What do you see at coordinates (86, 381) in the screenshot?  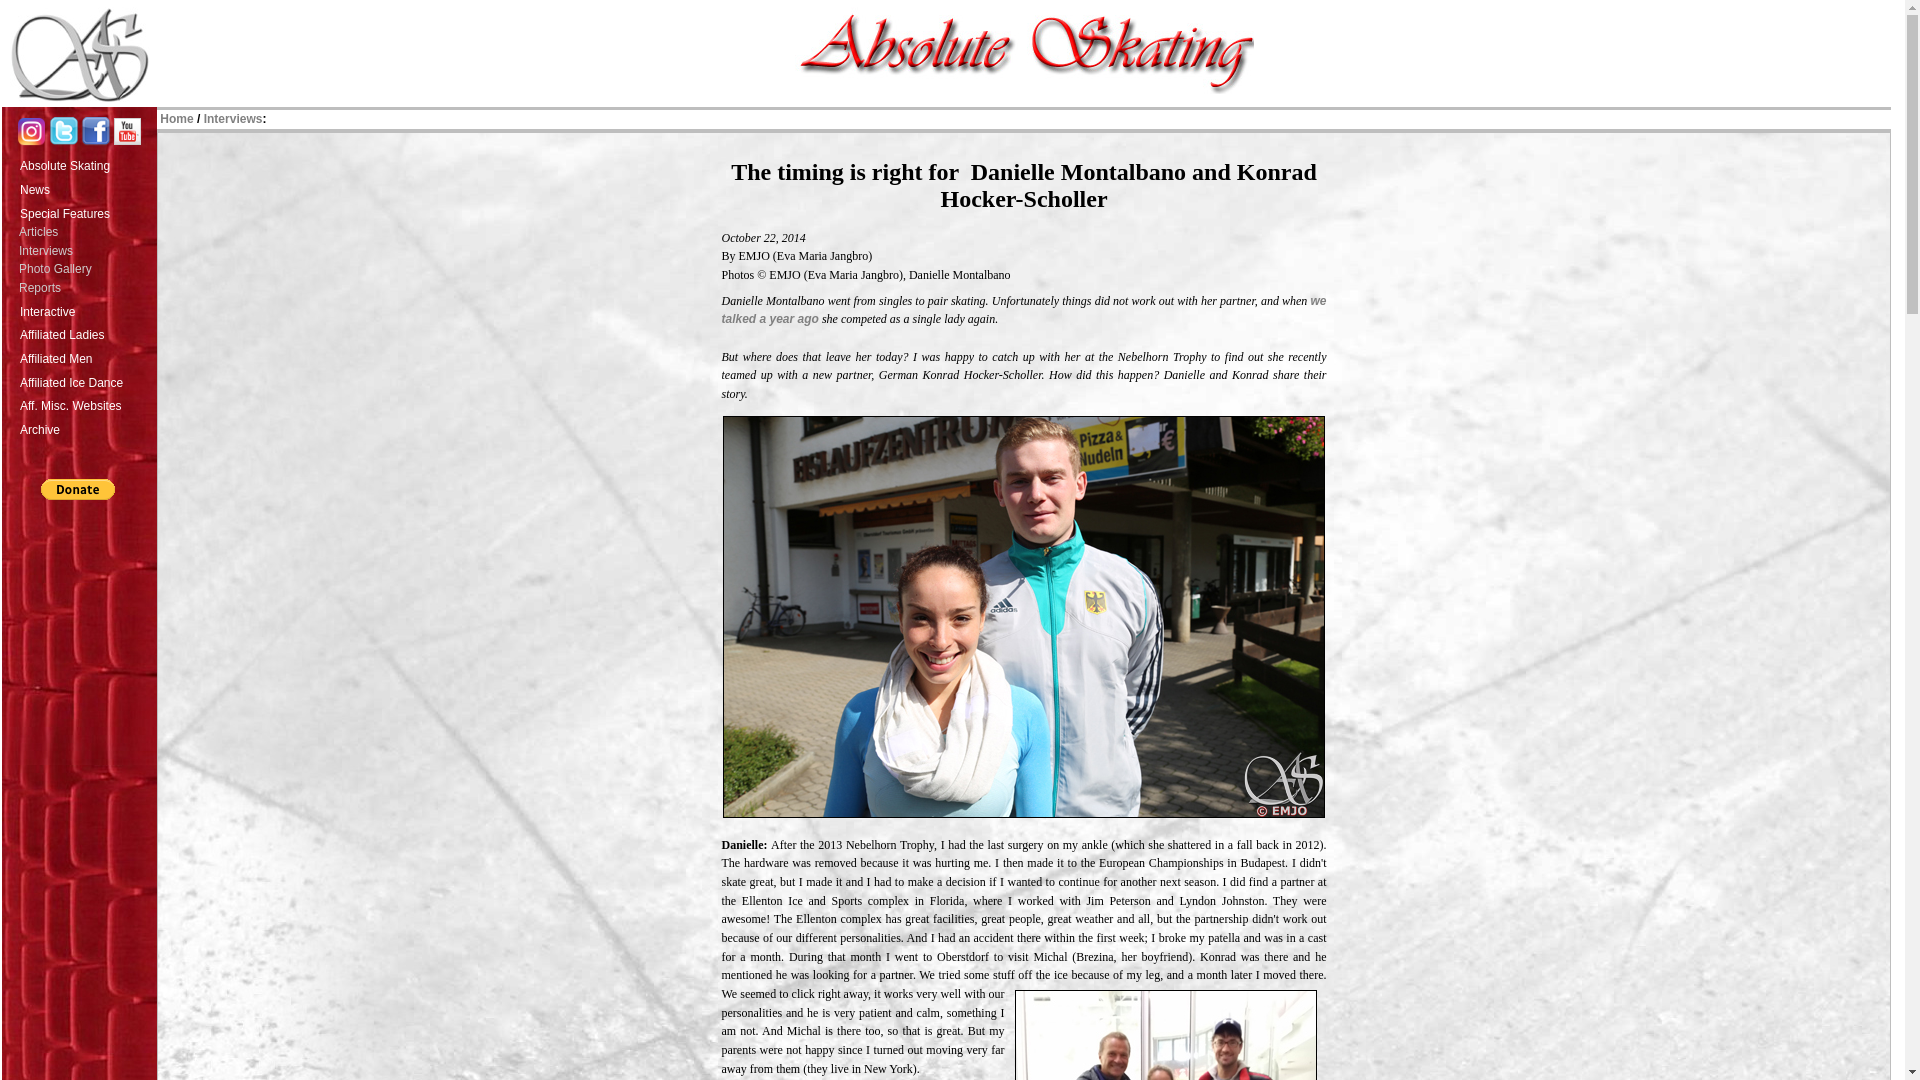 I see `Affiliated Ice Dance` at bounding box center [86, 381].